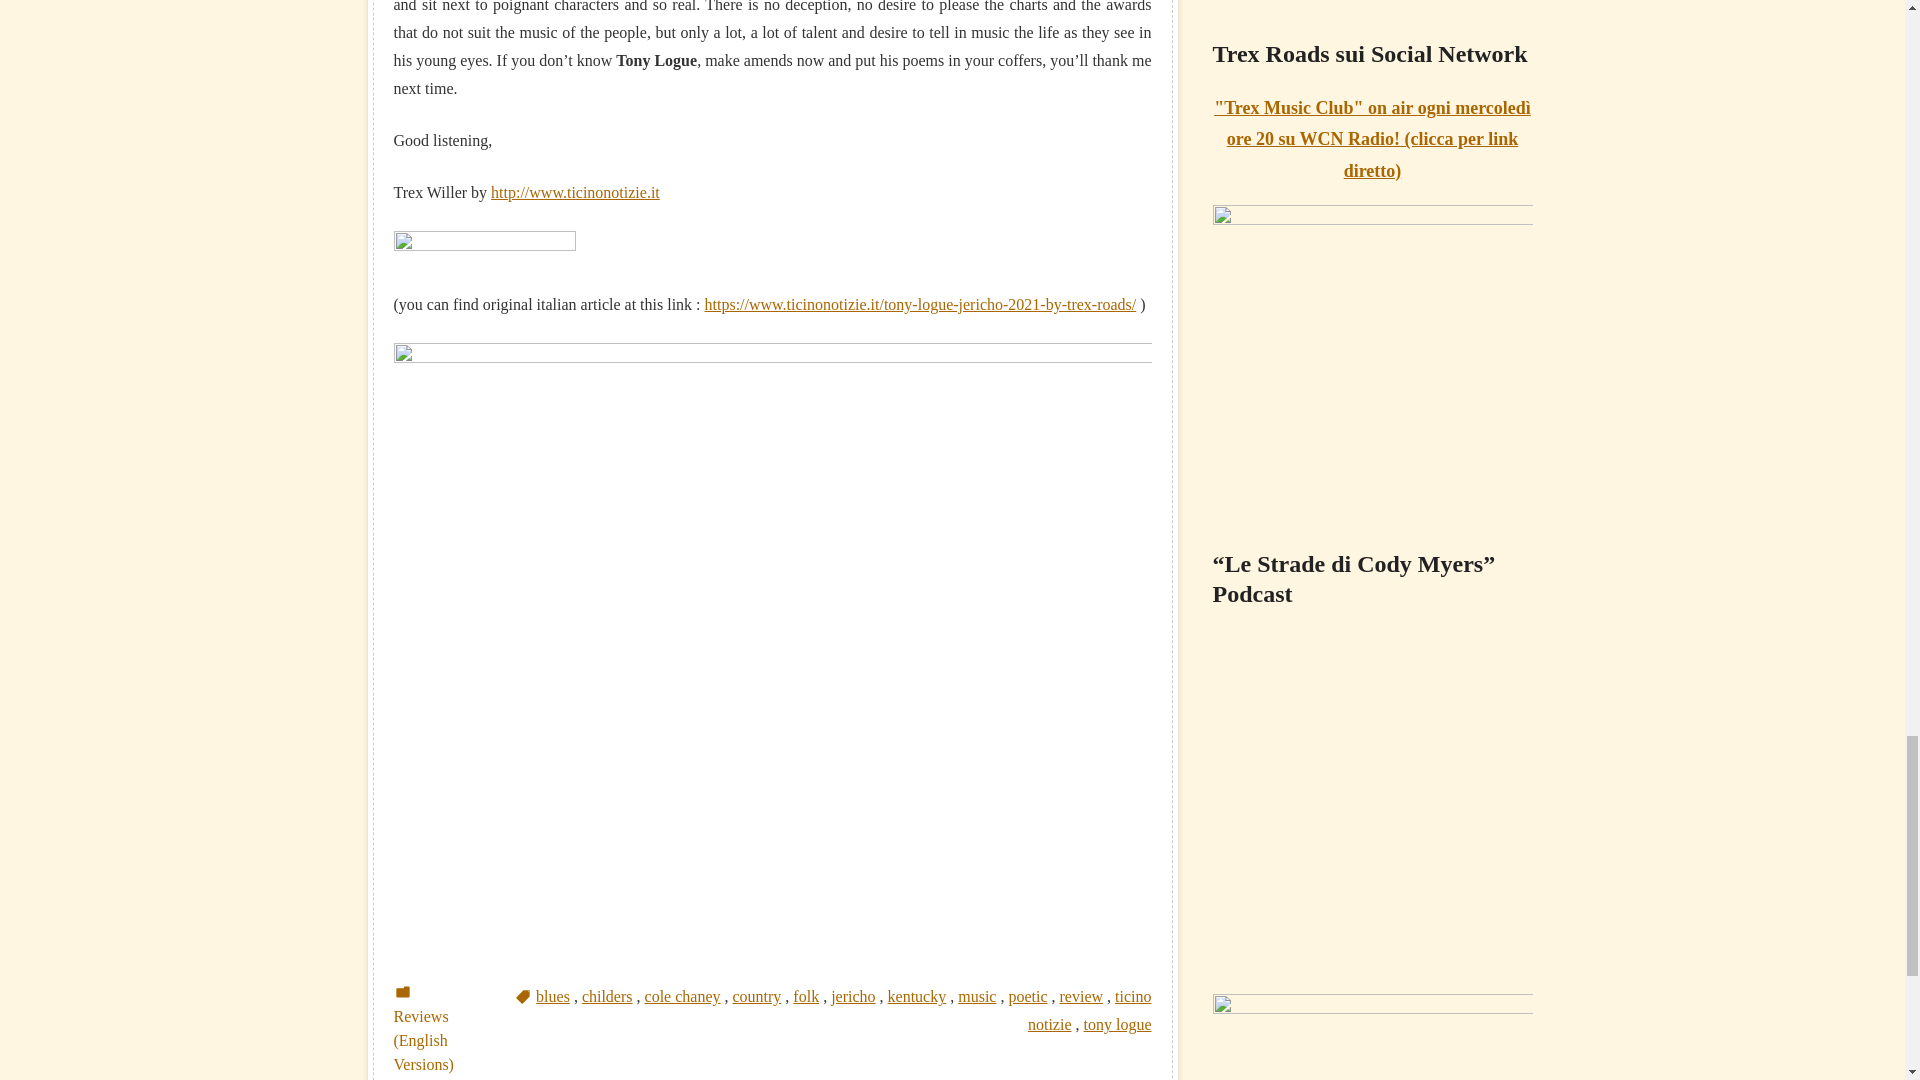 The width and height of the screenshot is (1920, 1080). I want to click on childers, so click(607, 996).